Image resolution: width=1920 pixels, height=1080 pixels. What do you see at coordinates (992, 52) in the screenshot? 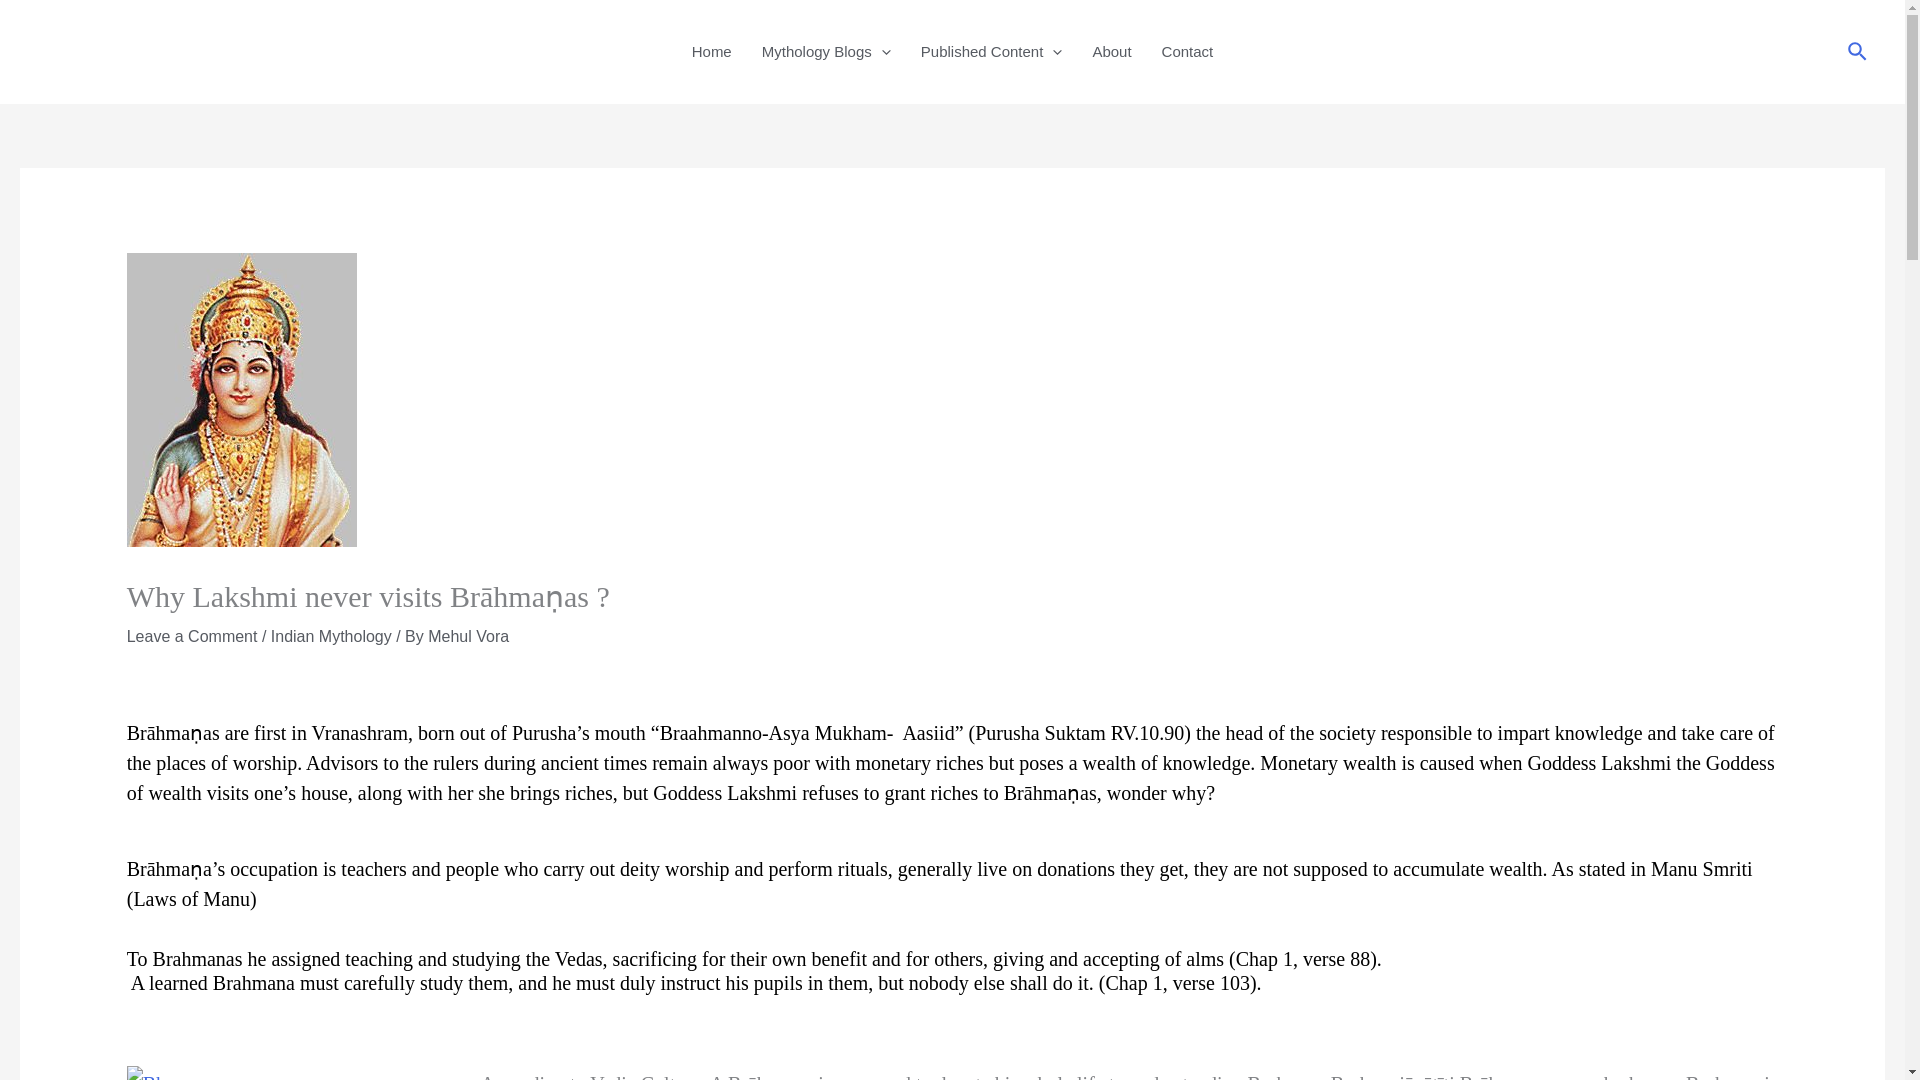
I see `Published Content` at bounding box center [992, 52].